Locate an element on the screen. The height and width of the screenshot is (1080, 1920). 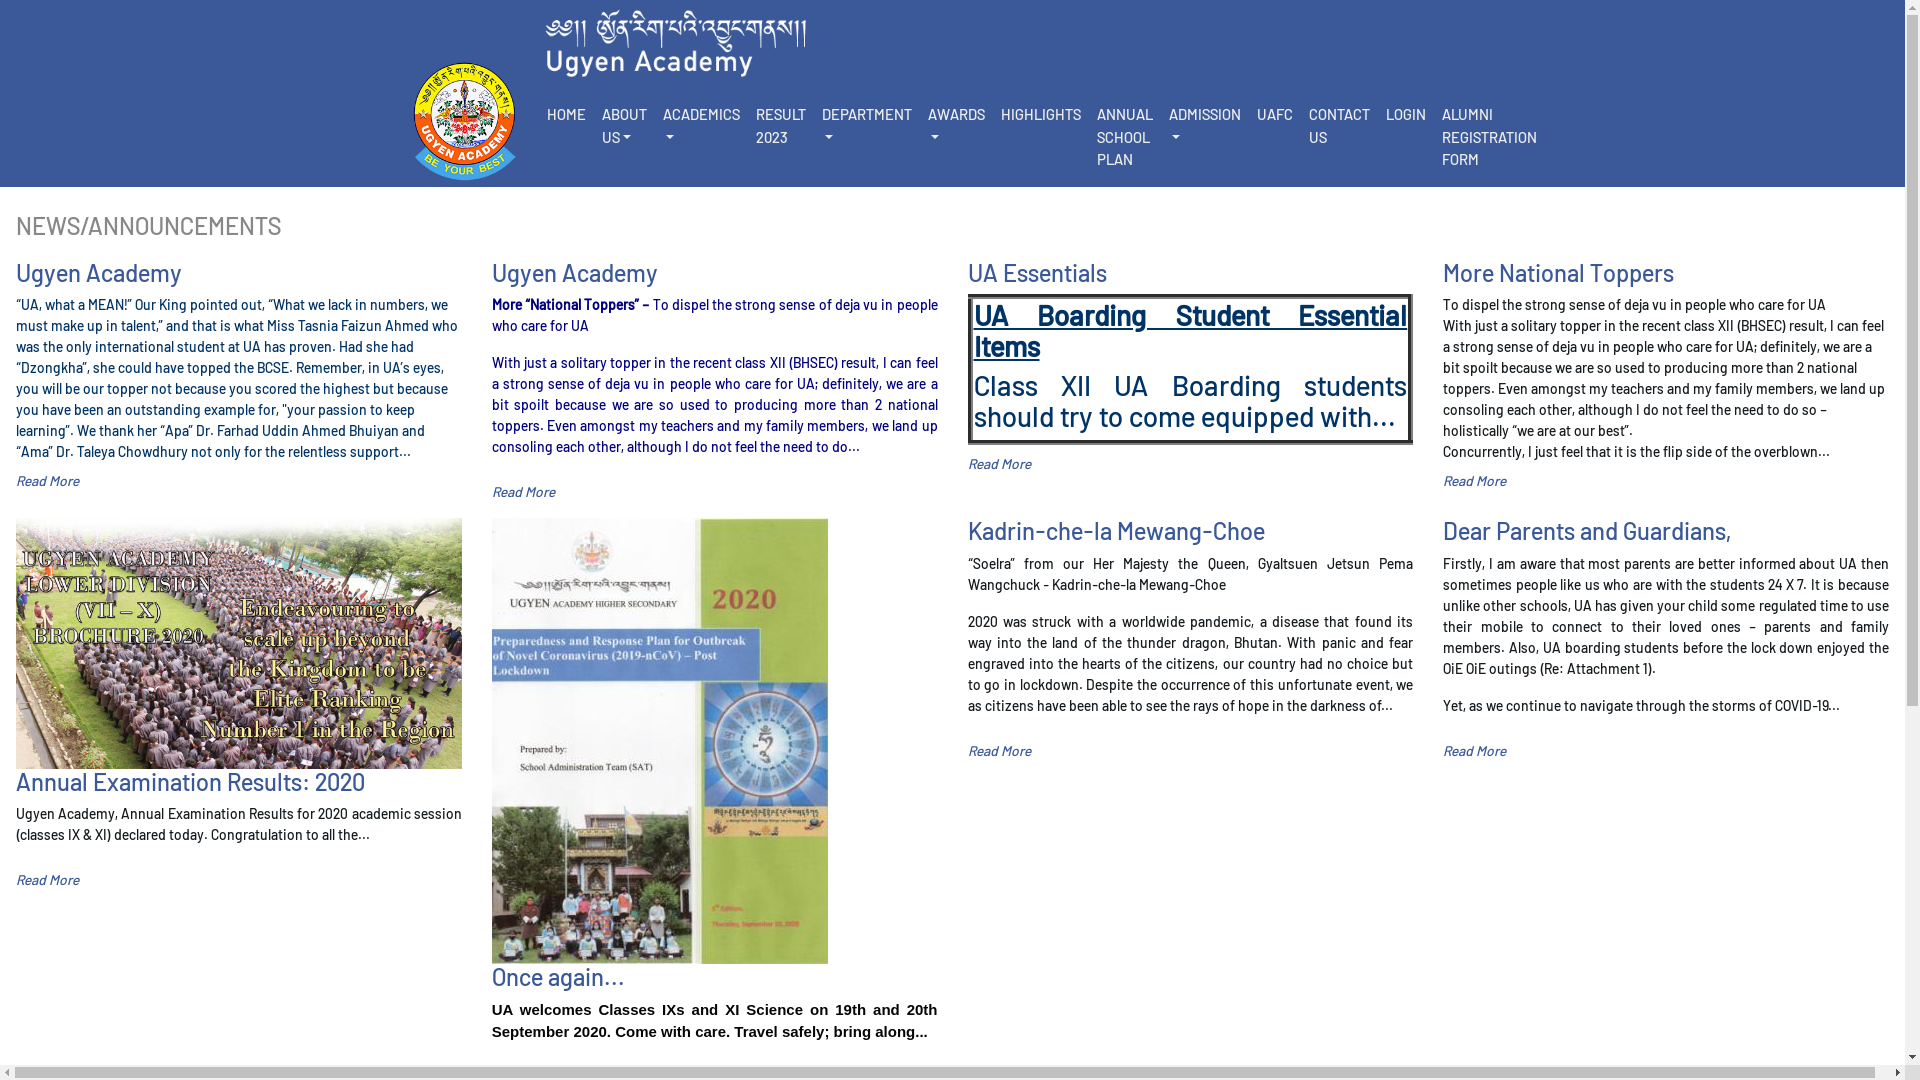
ANNUAL SCHOOL PLAN is located at coordinates (1124, 137).